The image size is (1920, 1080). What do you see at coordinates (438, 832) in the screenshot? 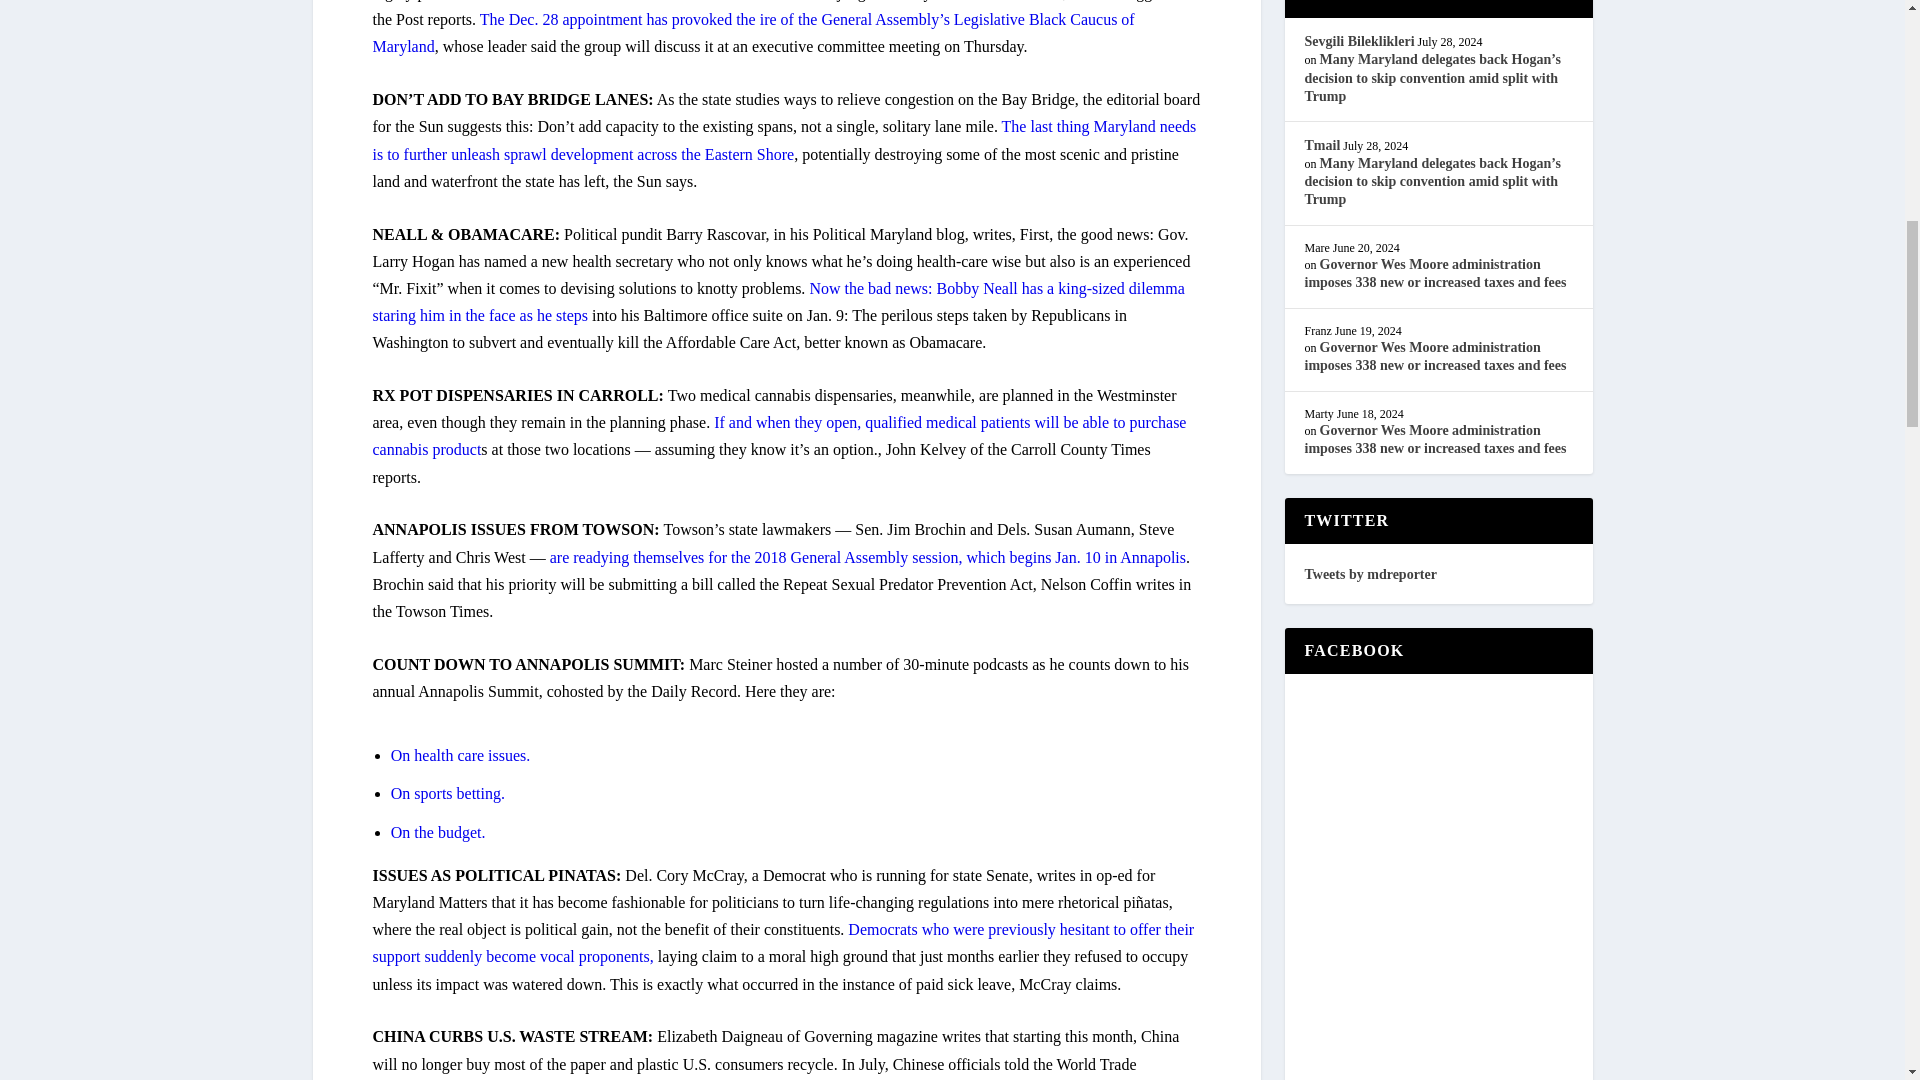
I see `On the budget.` at bounding box center [438, 832].